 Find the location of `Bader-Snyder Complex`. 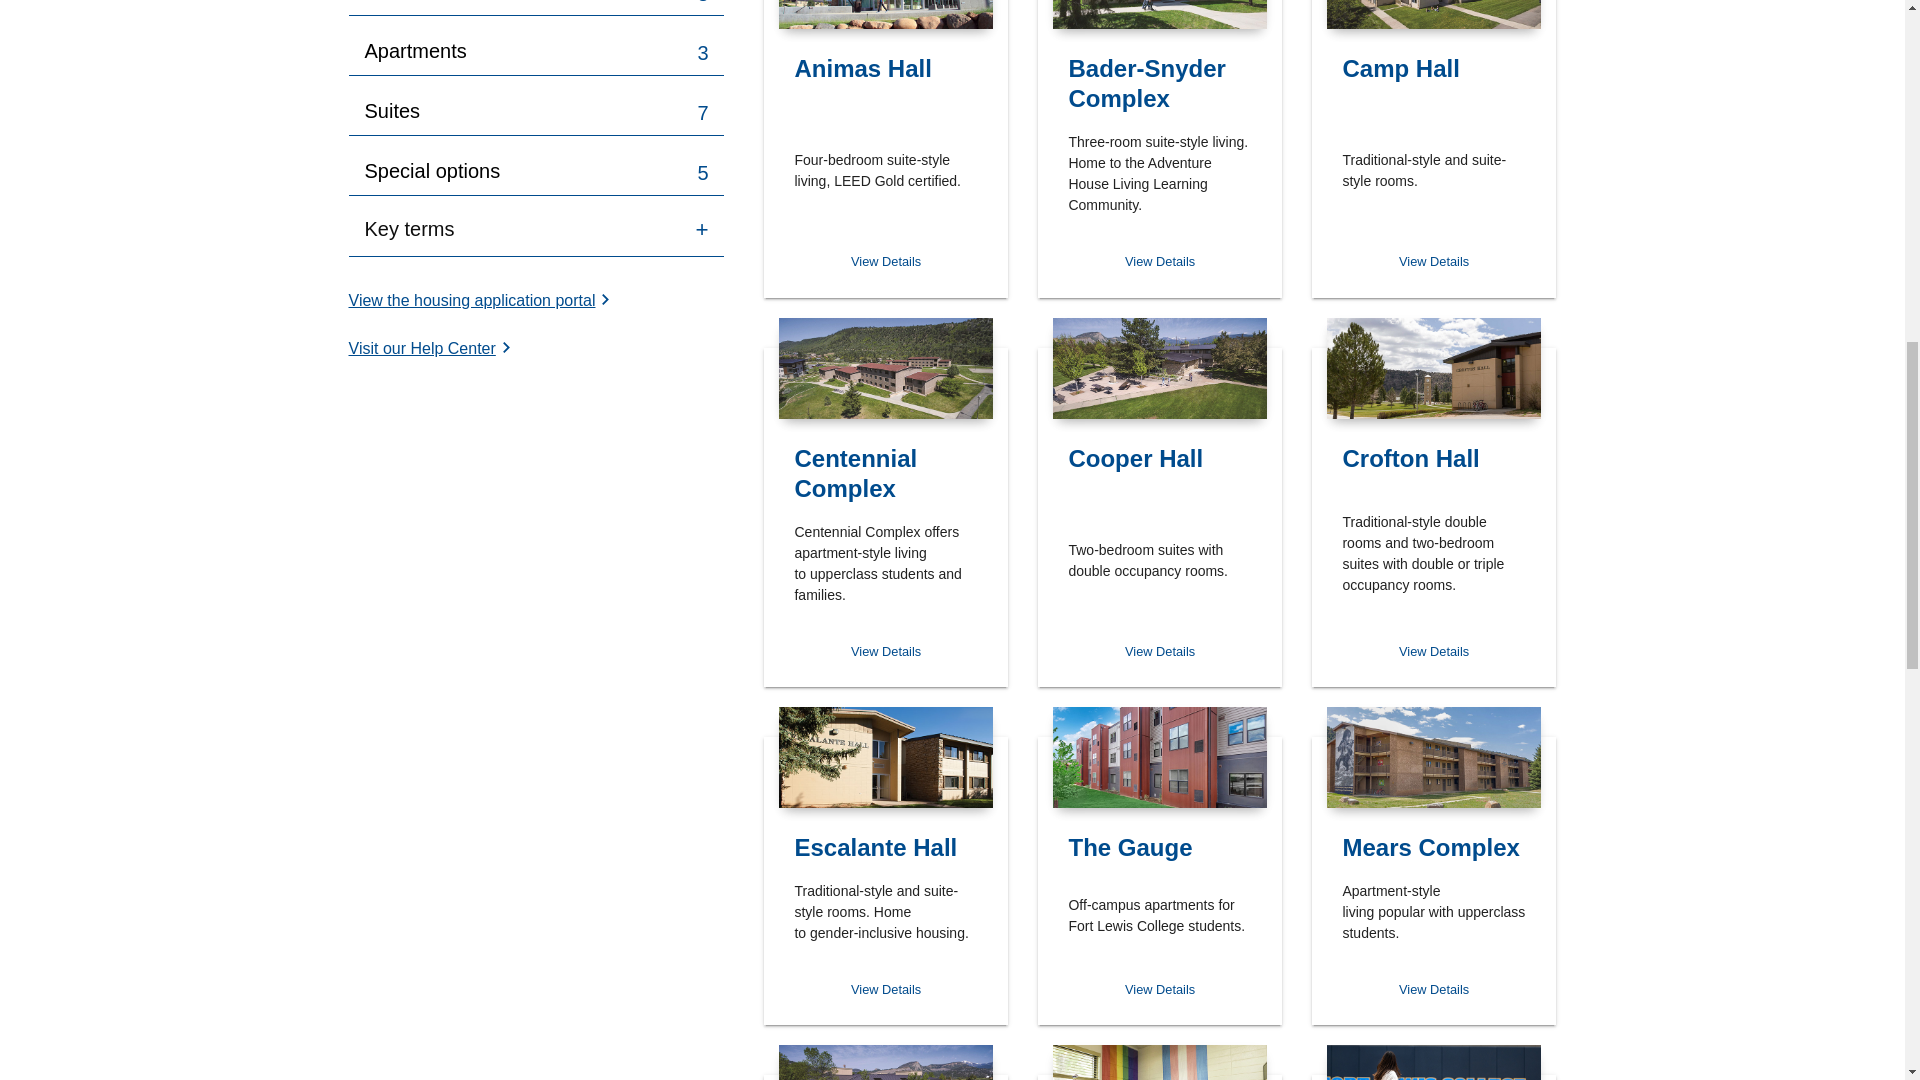

Bader-Snyder Complex is located at coordinates (1160, 260).